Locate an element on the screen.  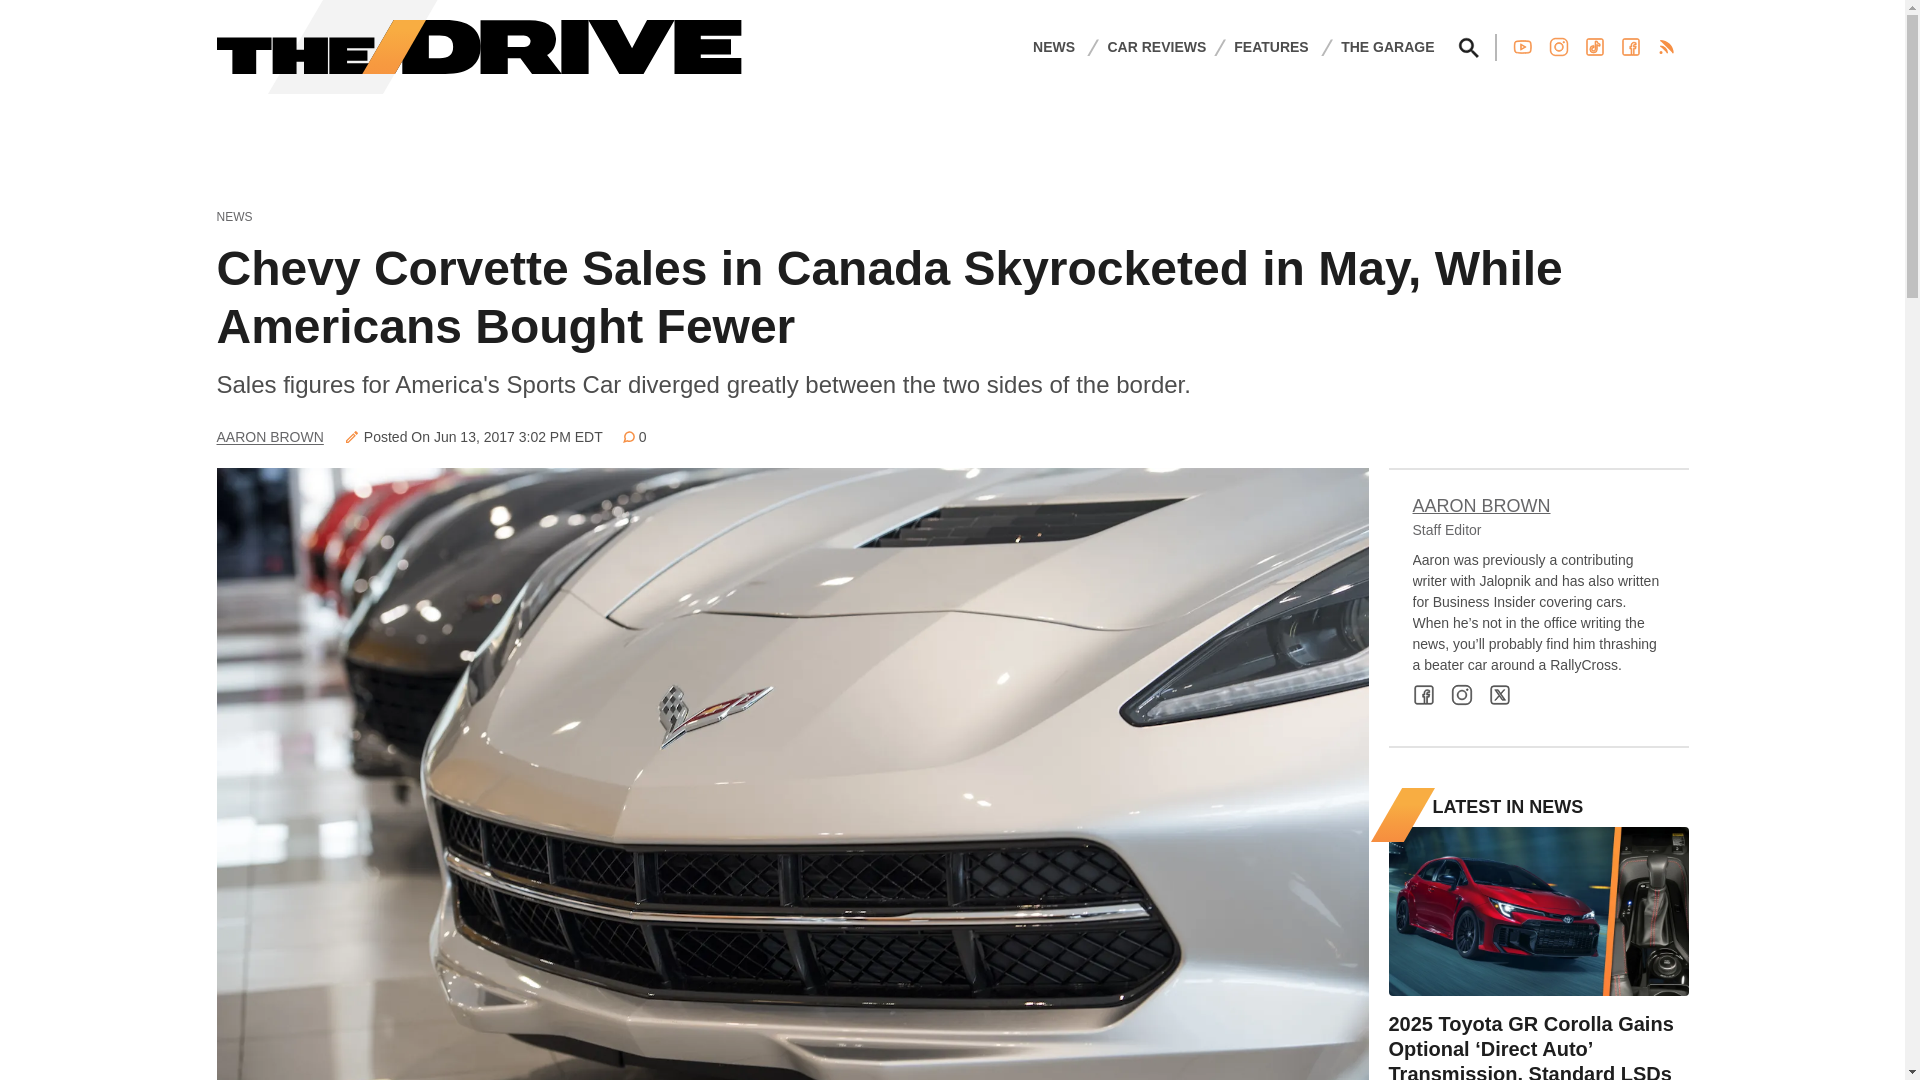
NEWS is located at coordinates (1054, 46).